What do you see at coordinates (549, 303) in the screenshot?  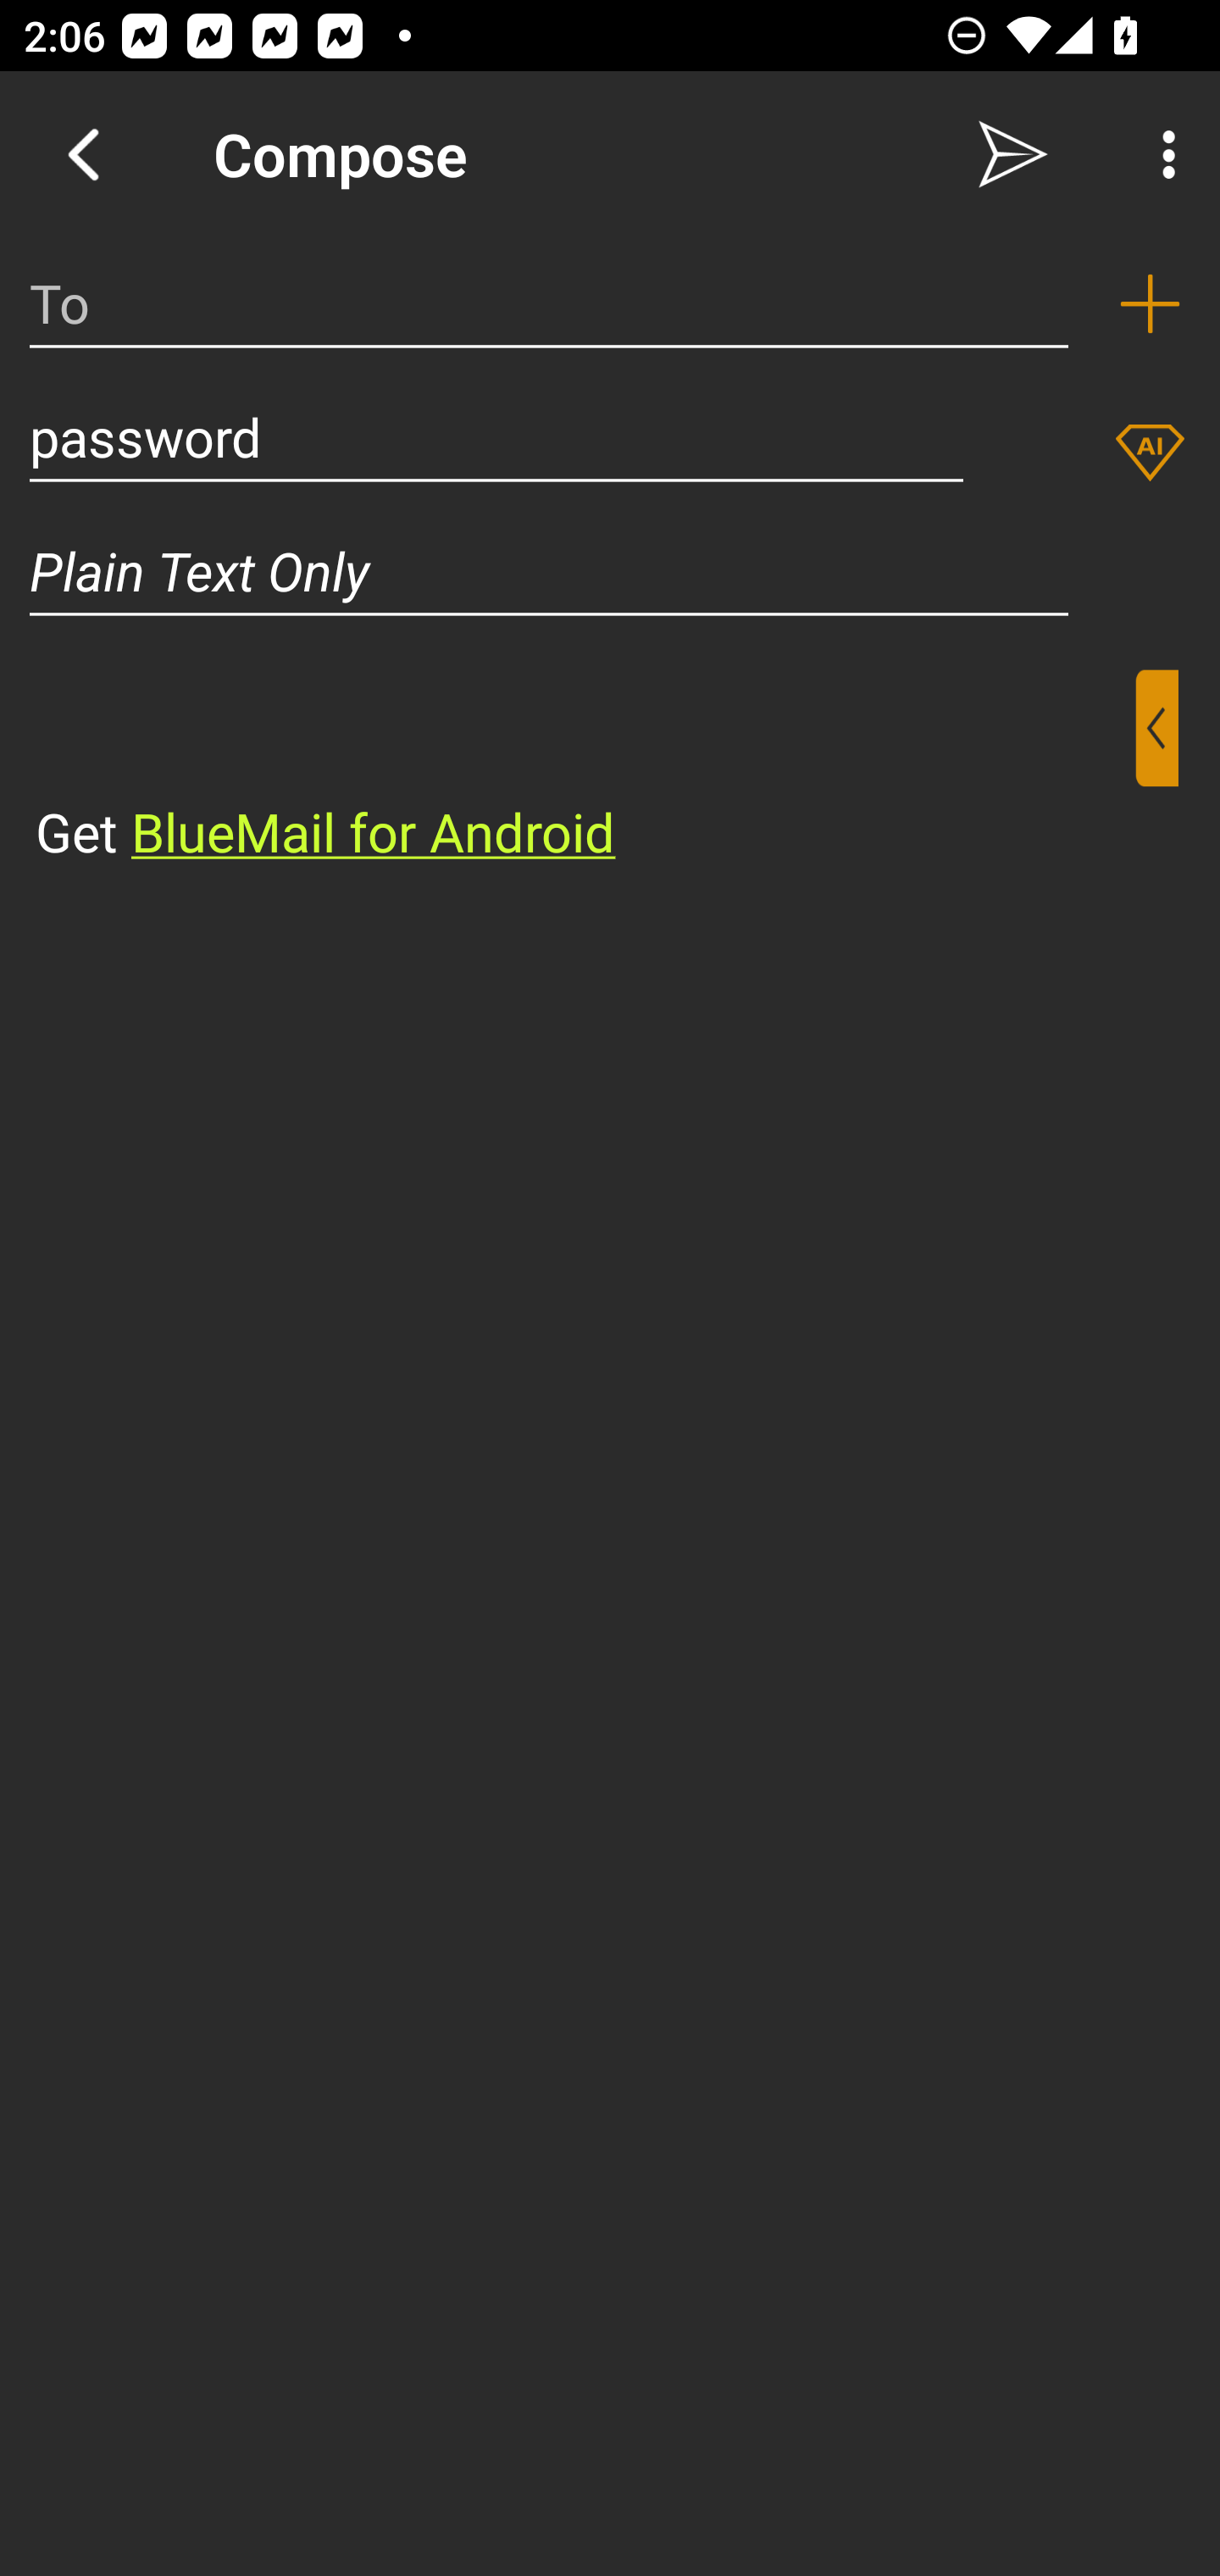 I see `To` at bounding box center [549, 303].